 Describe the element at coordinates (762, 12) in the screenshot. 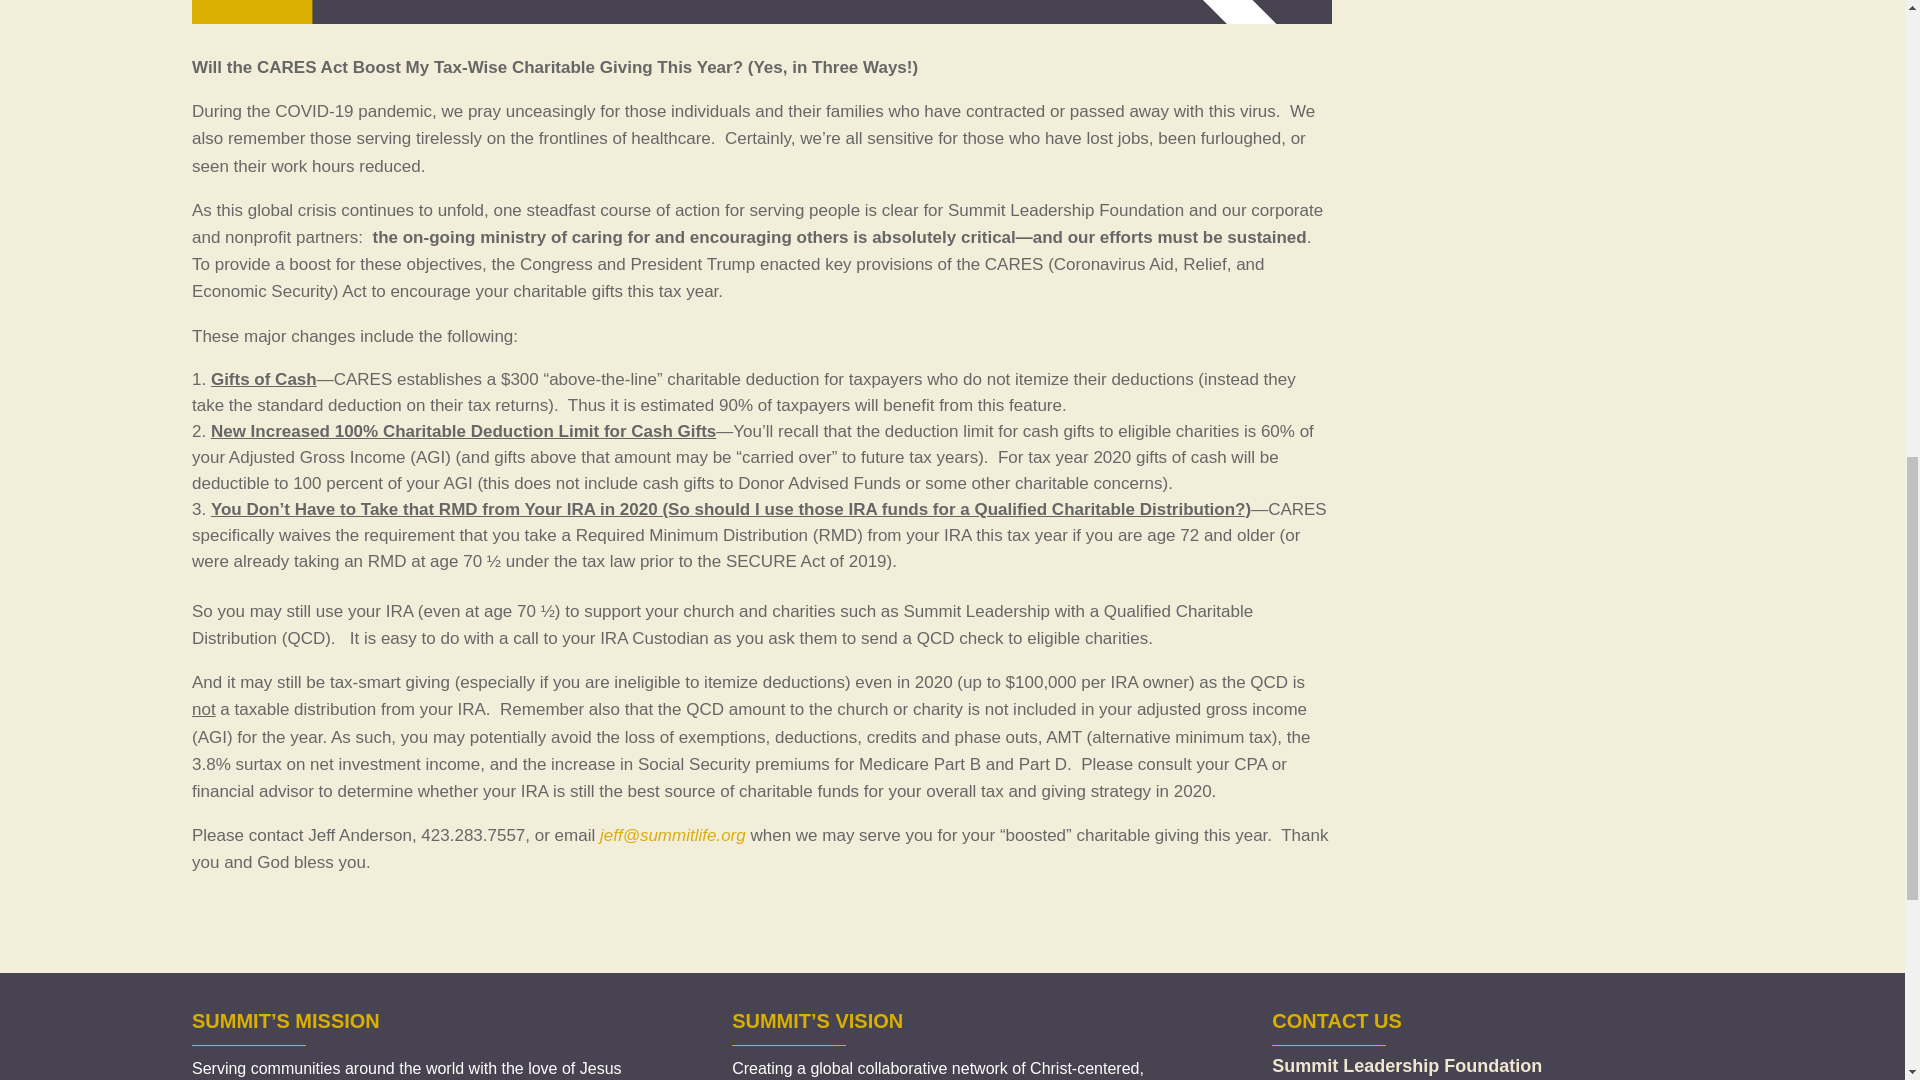

I see `CARES ACT BLOG` at that location.